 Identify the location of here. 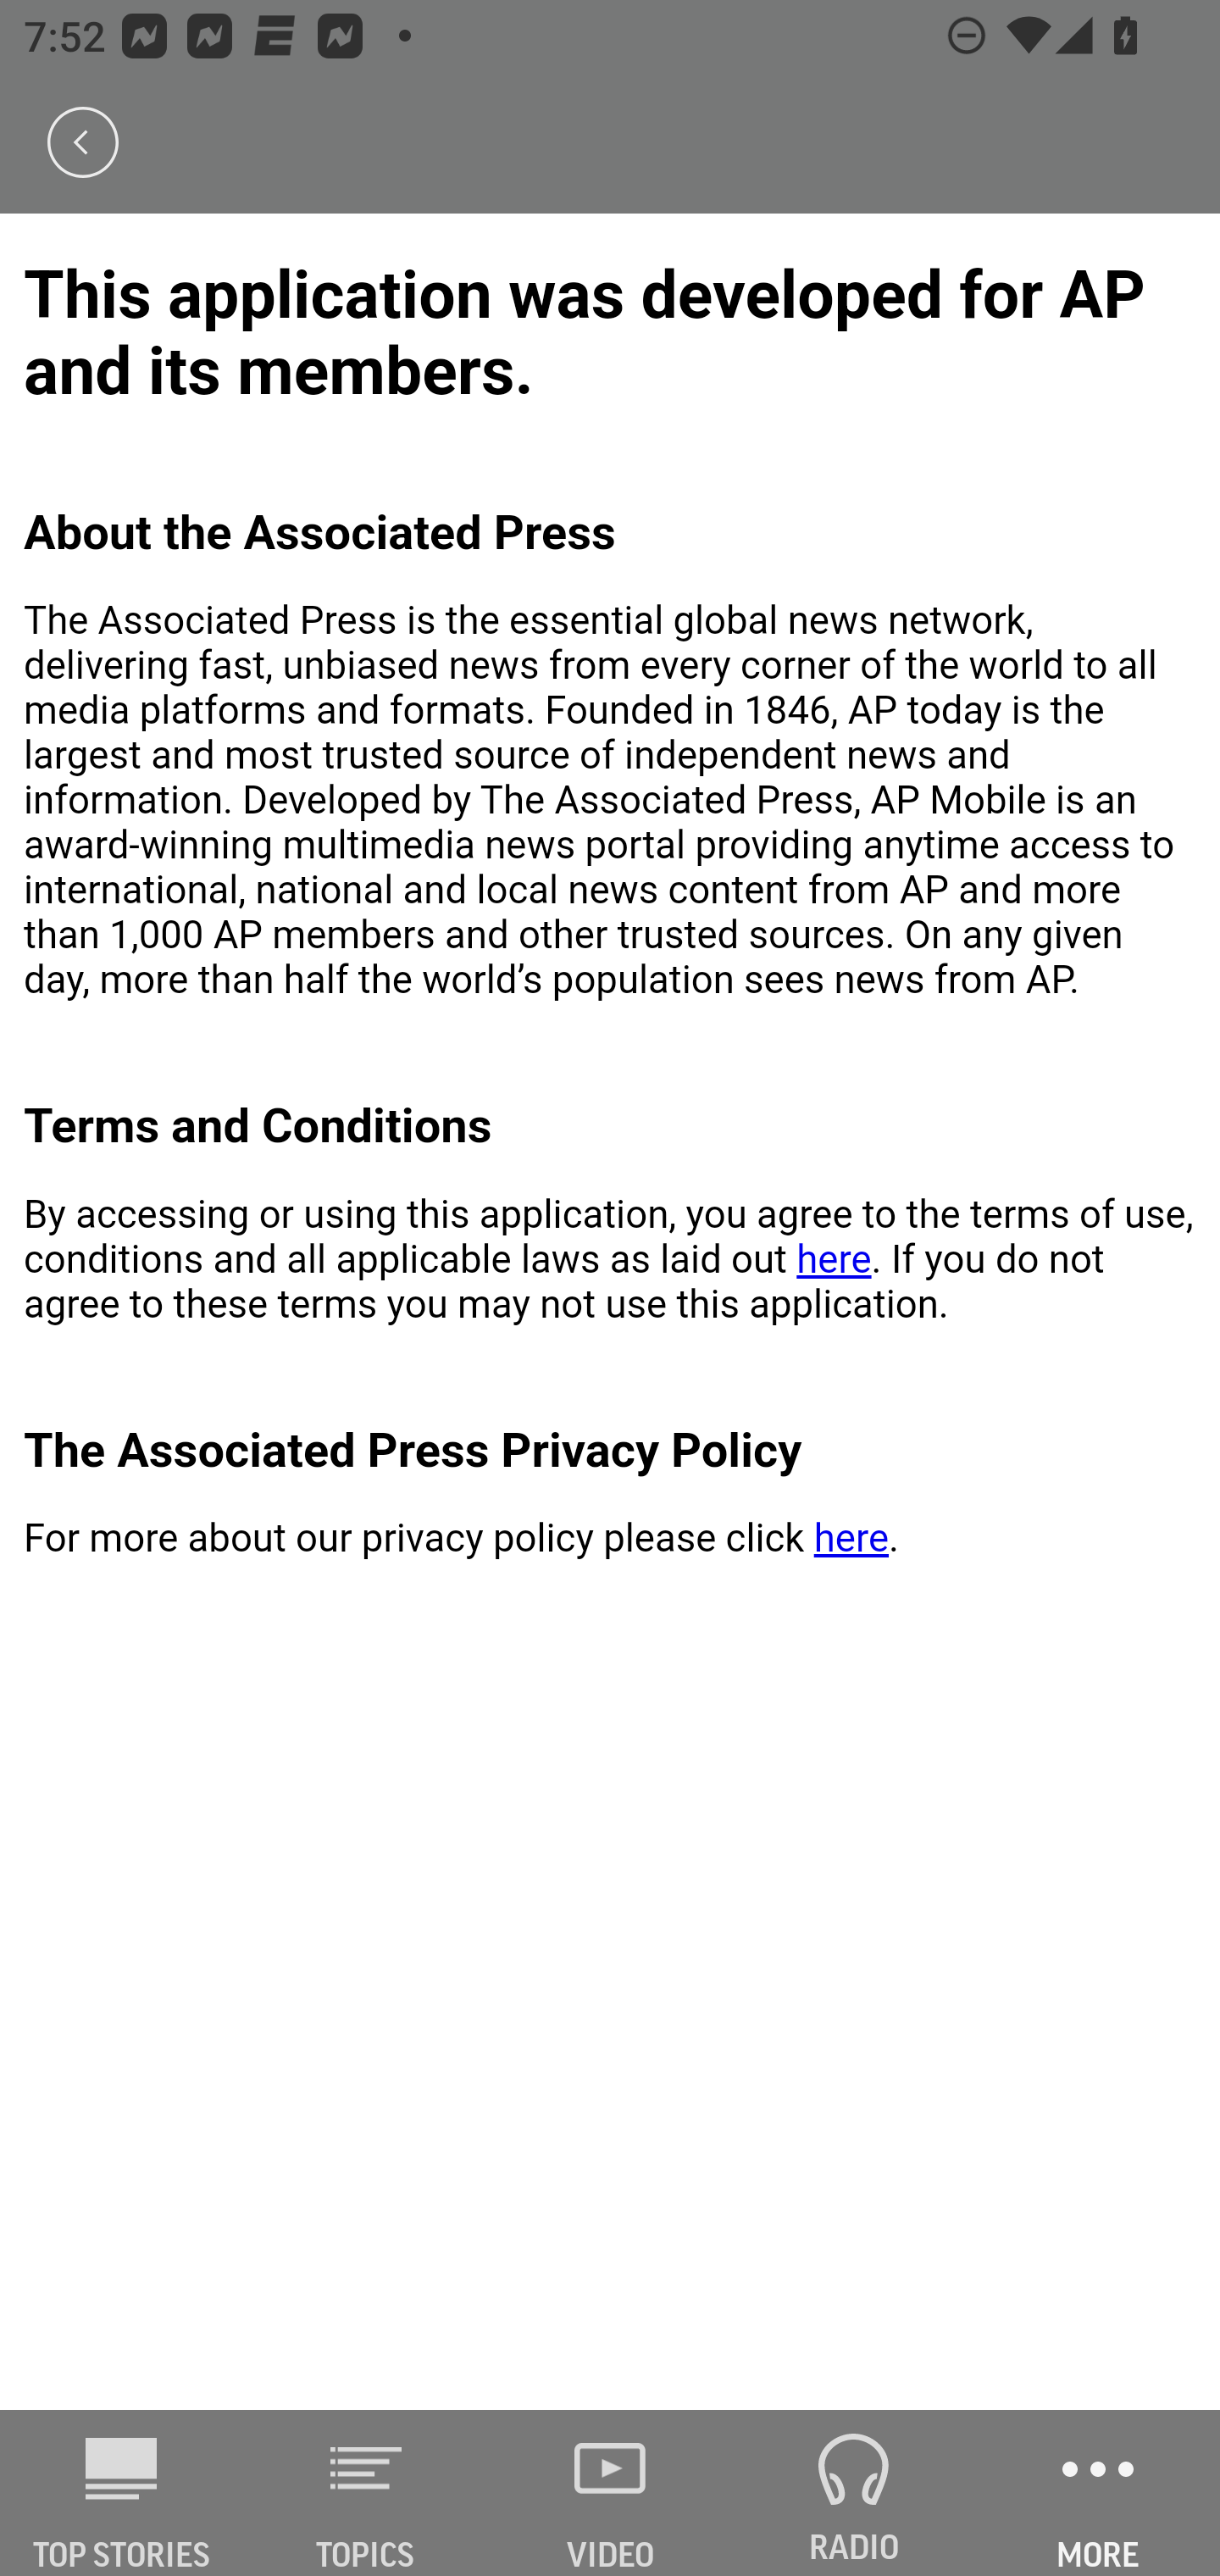
(833, 1259).